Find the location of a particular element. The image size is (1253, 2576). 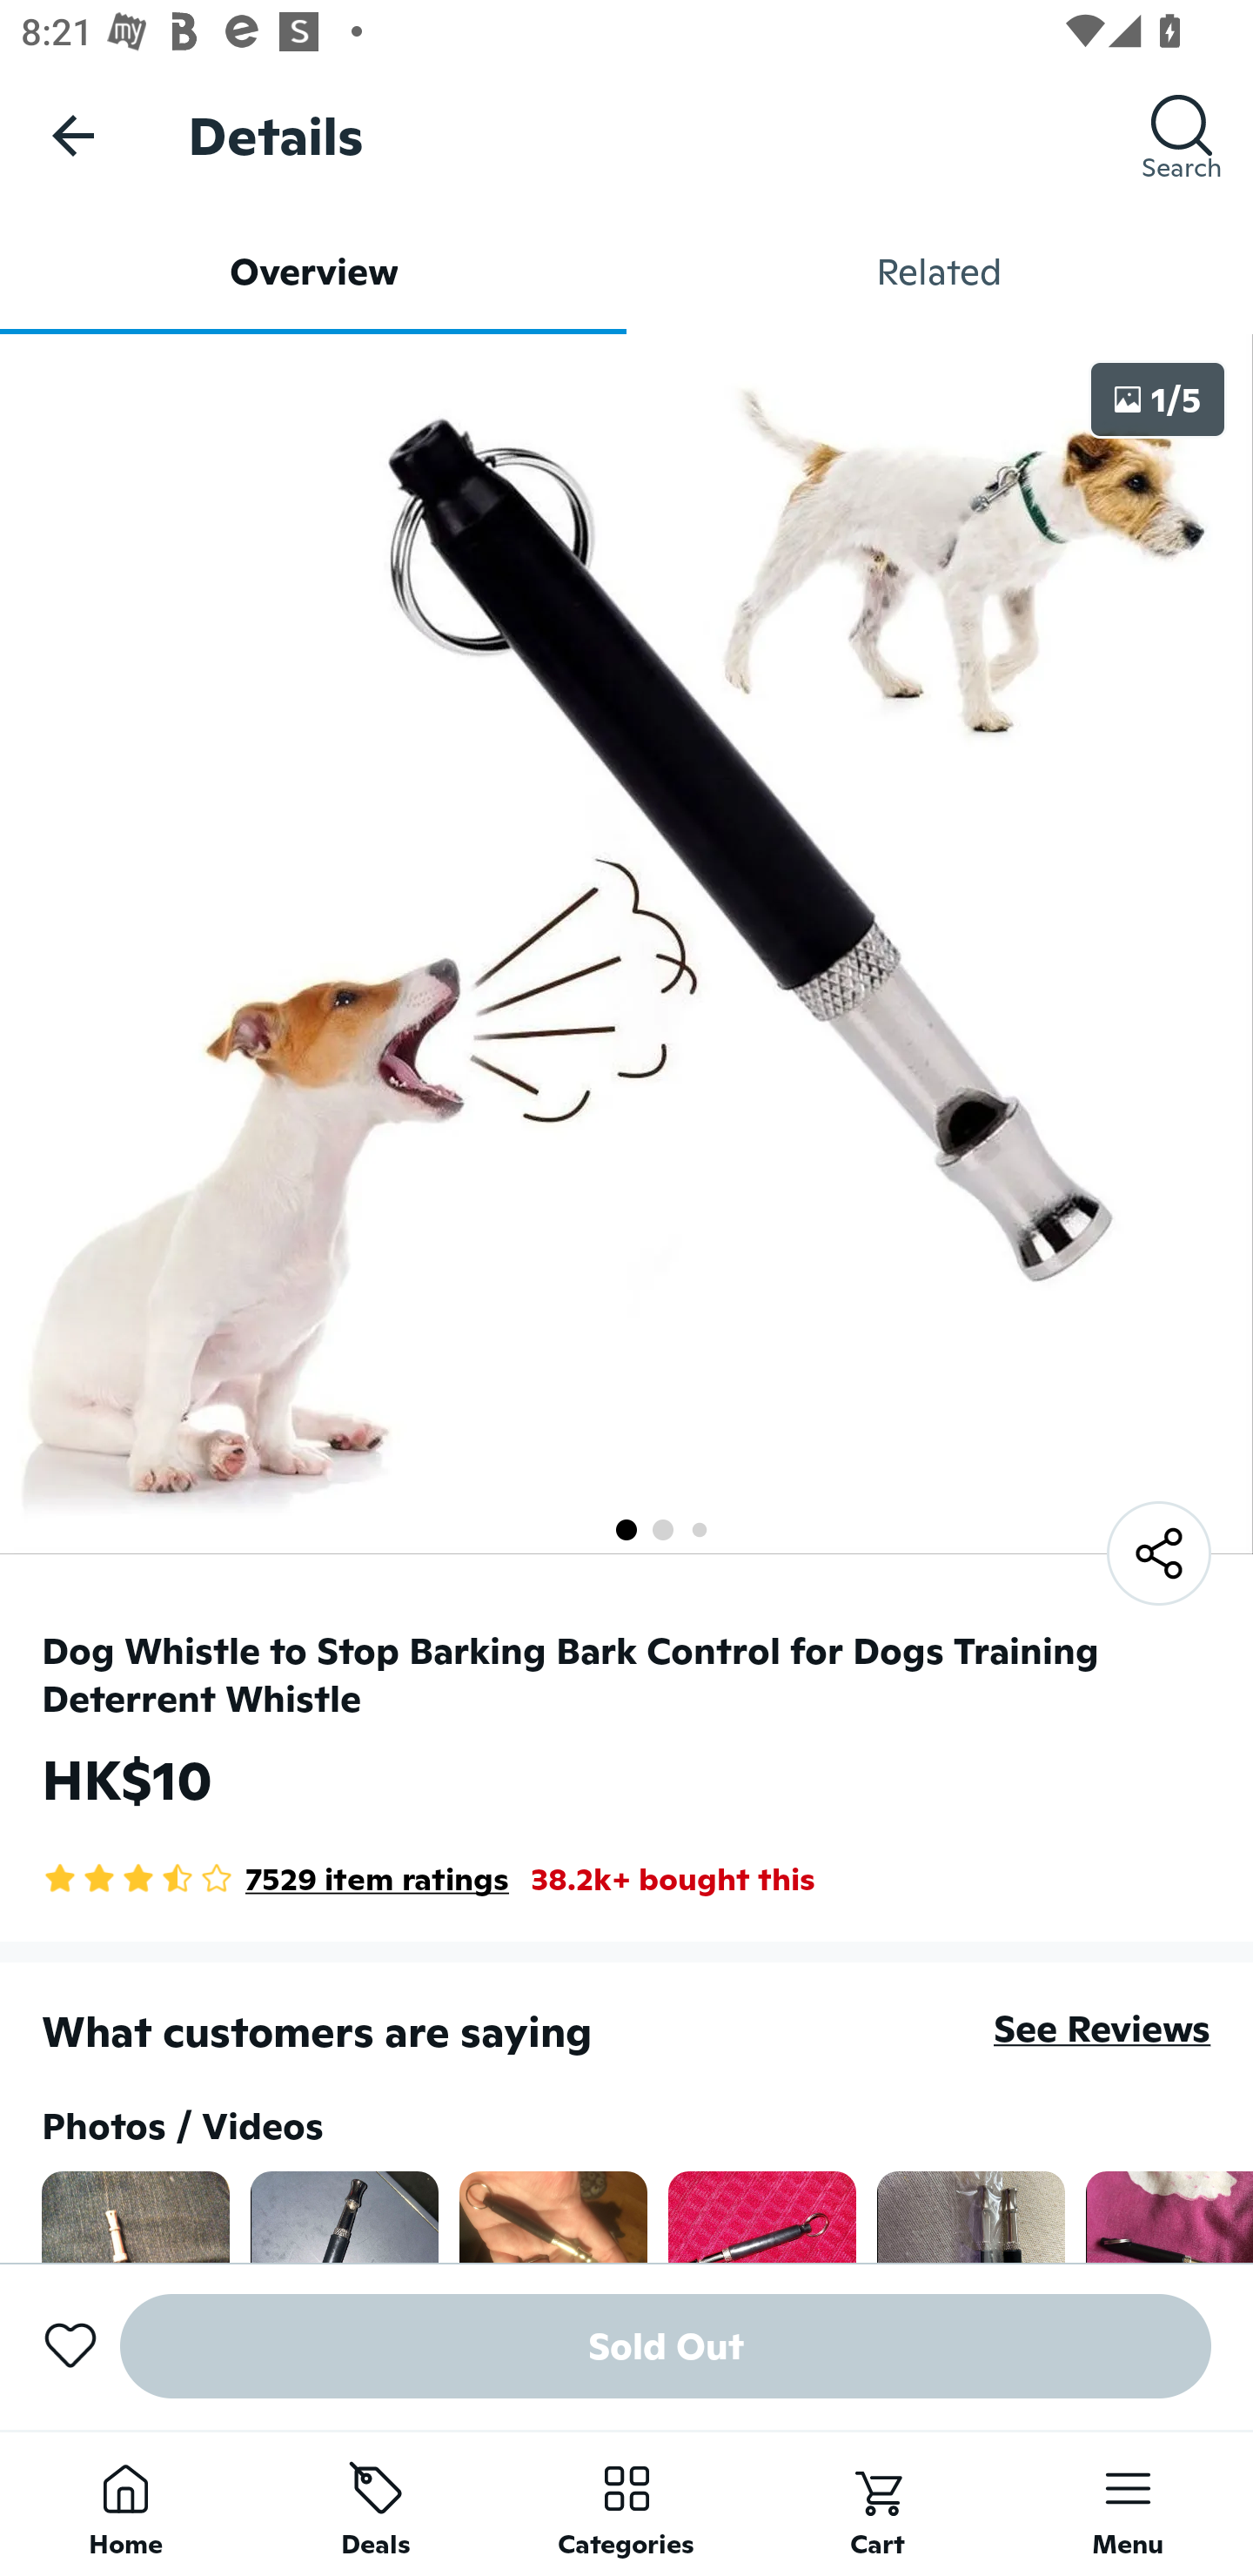

Navigate up is located at coordinates (73, 135).